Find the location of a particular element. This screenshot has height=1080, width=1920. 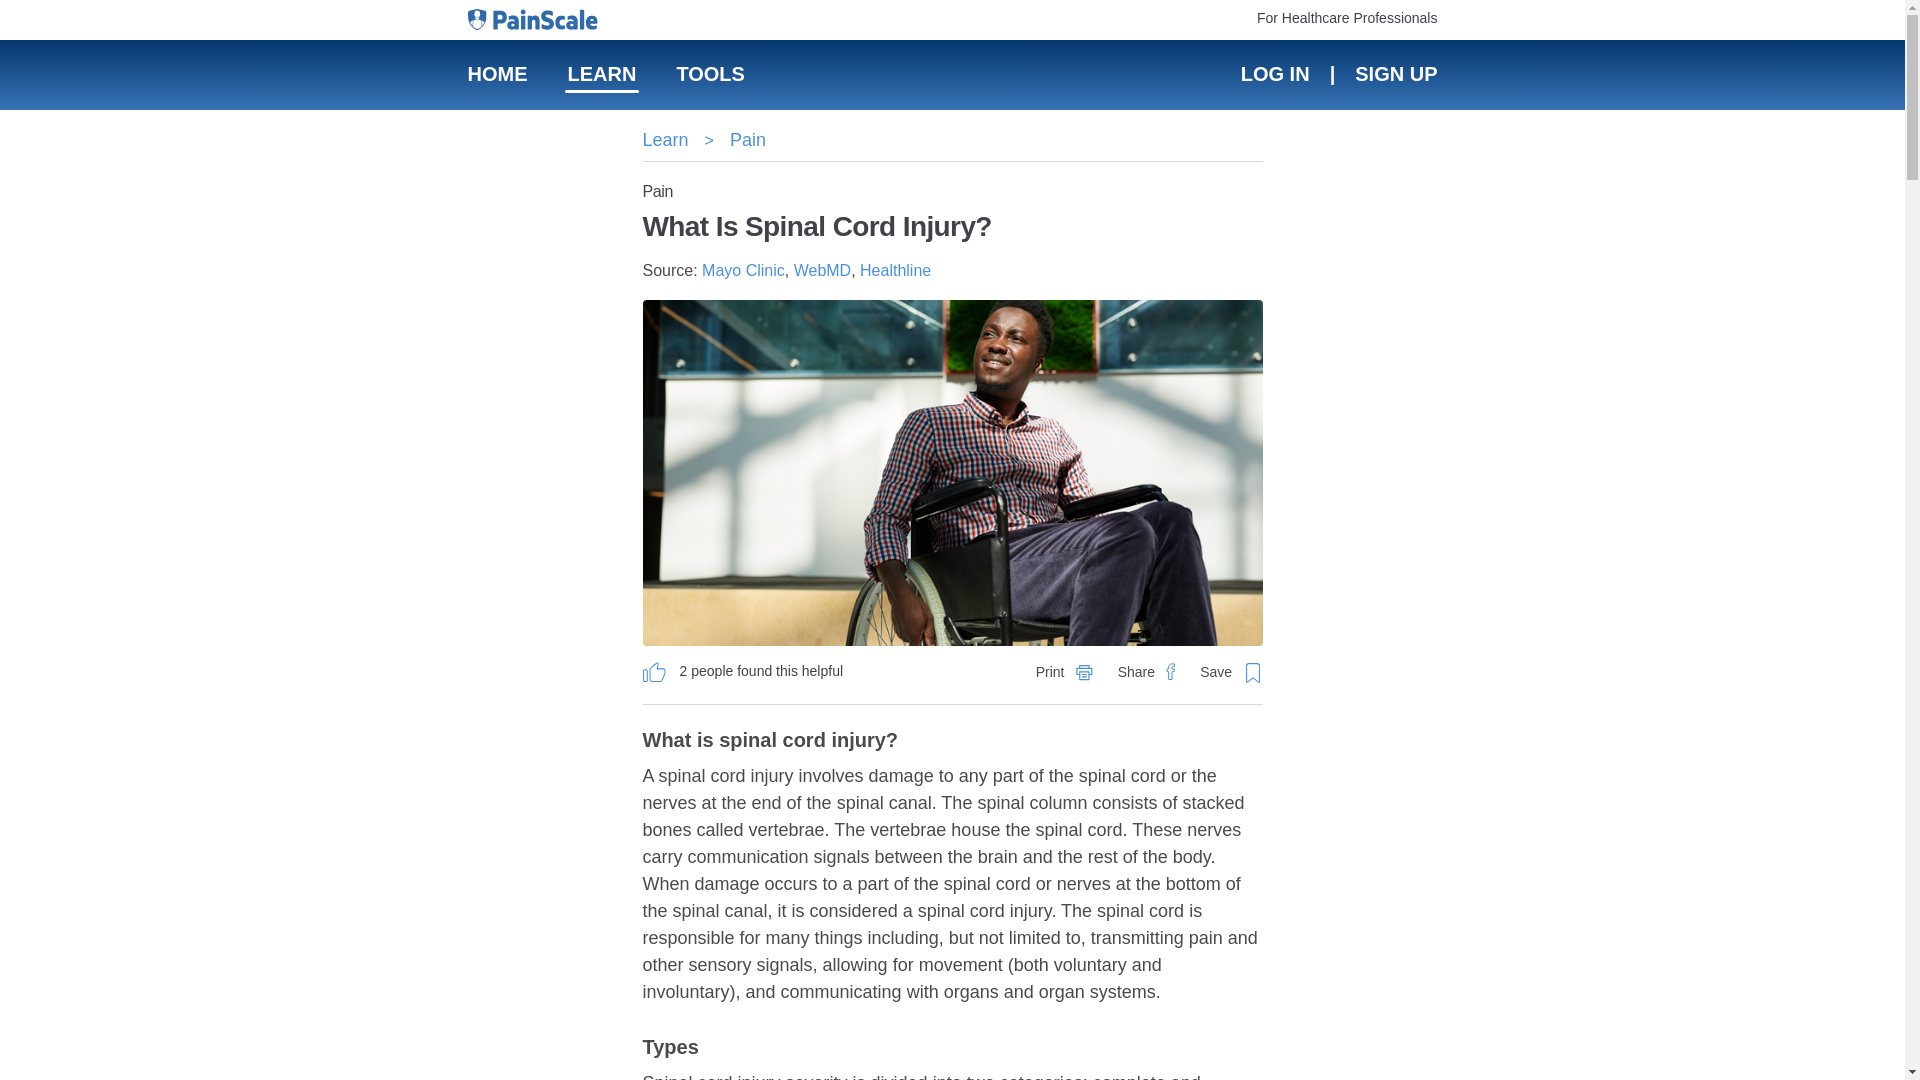

LOG IN is located at coordinates (1274, 74).